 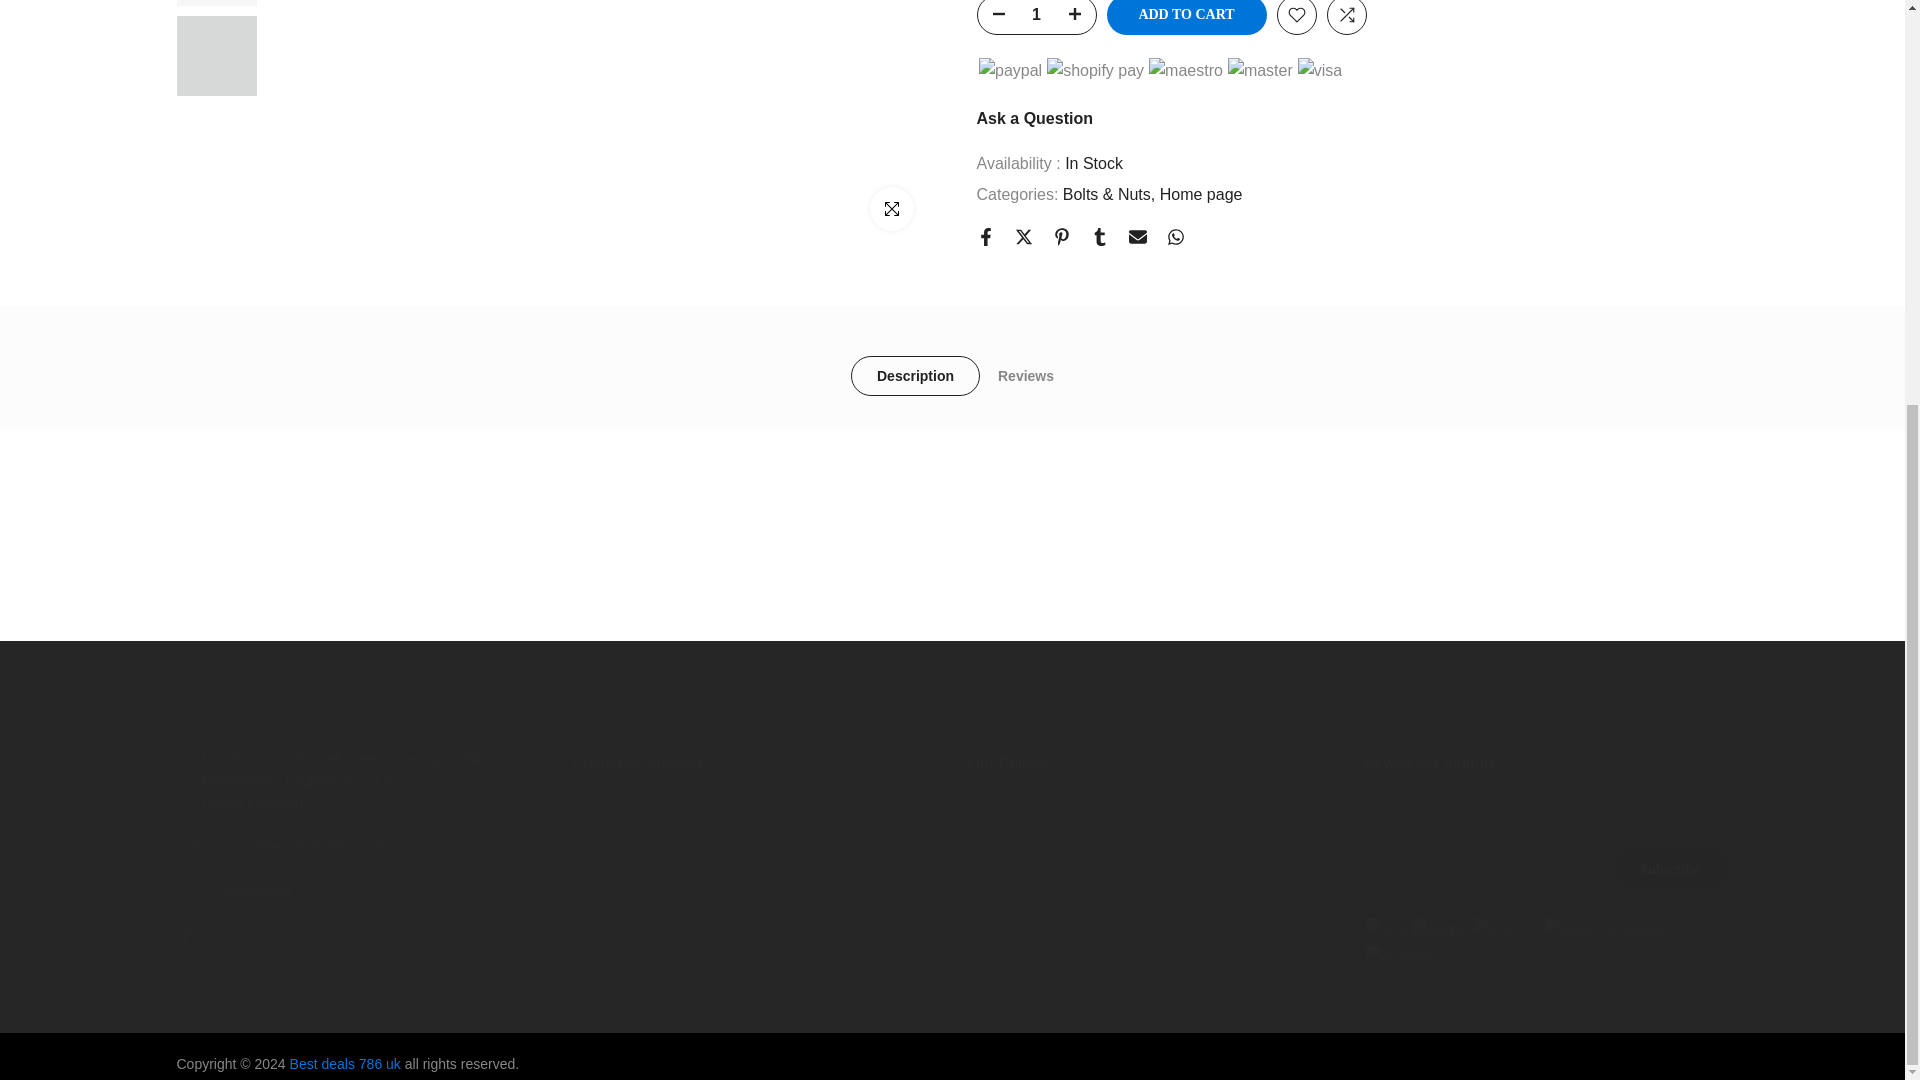 I want to click on Share on Facebook, so click(x=984, y=152).